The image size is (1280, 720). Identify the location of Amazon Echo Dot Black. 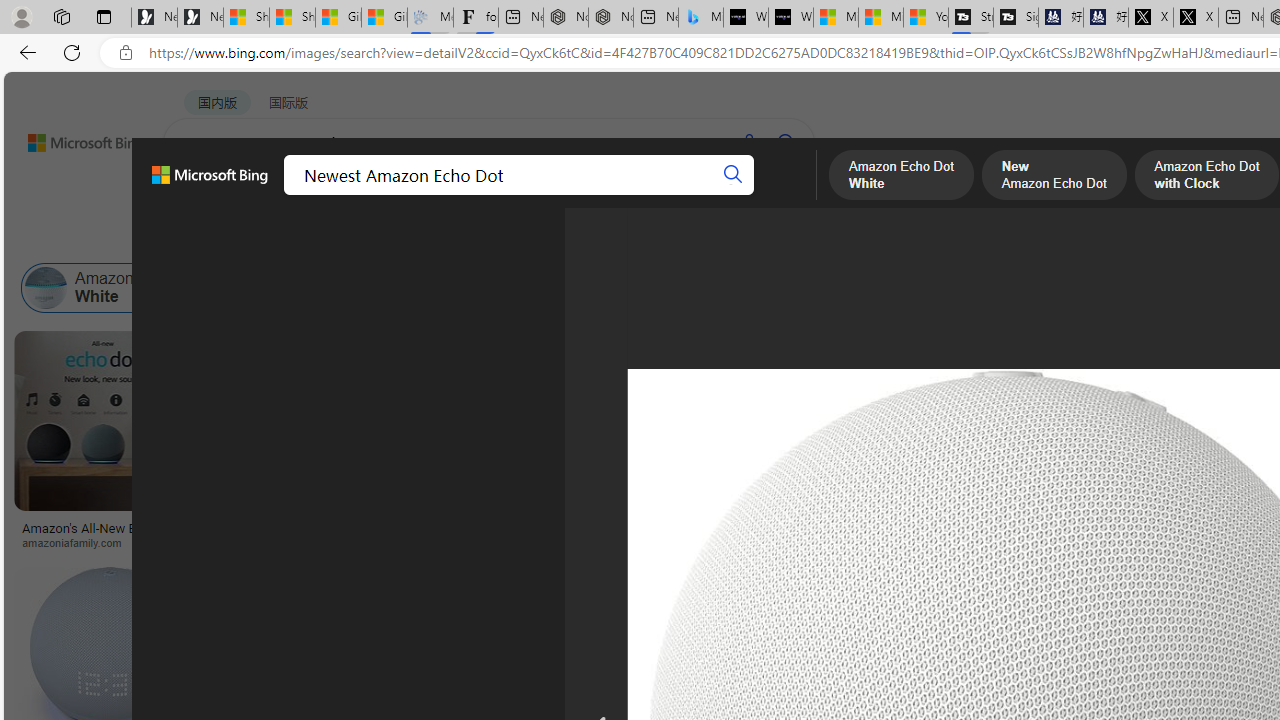
(893, 288).